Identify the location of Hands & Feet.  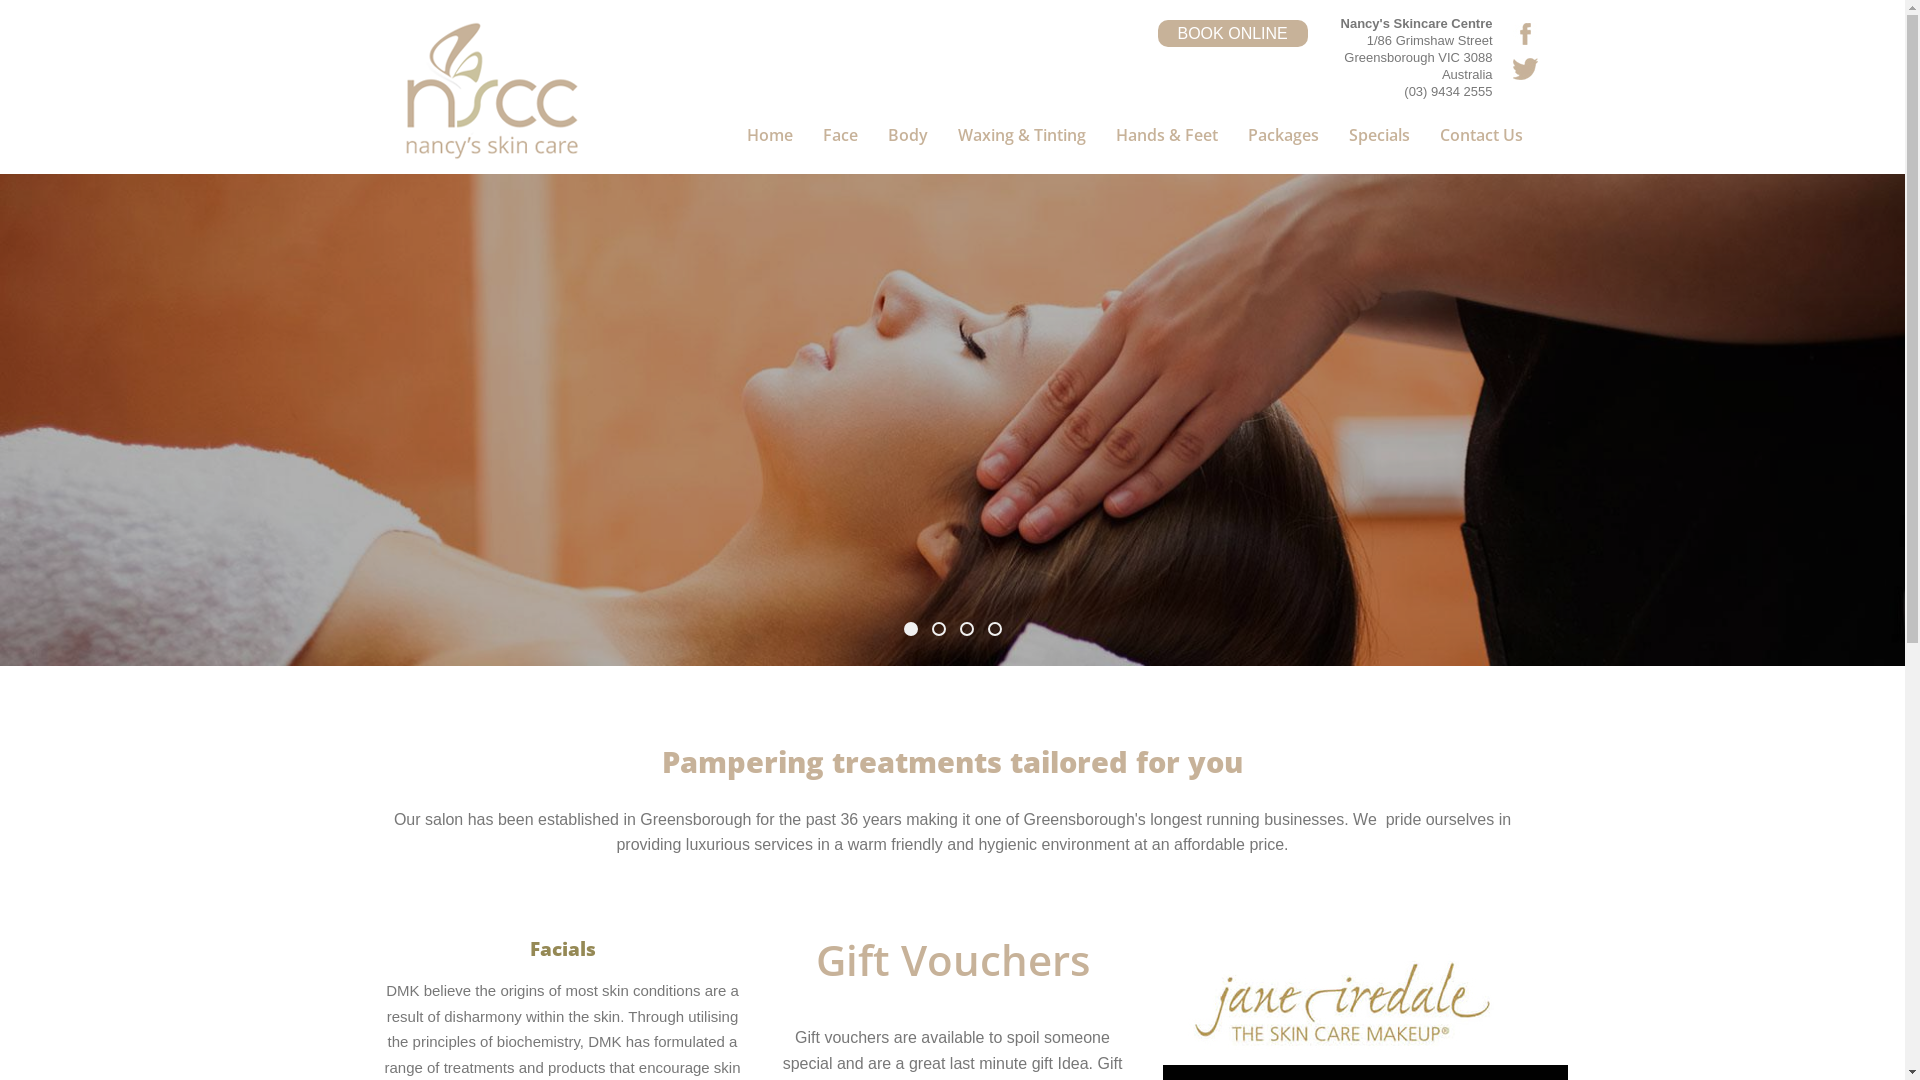
(1166, 142).